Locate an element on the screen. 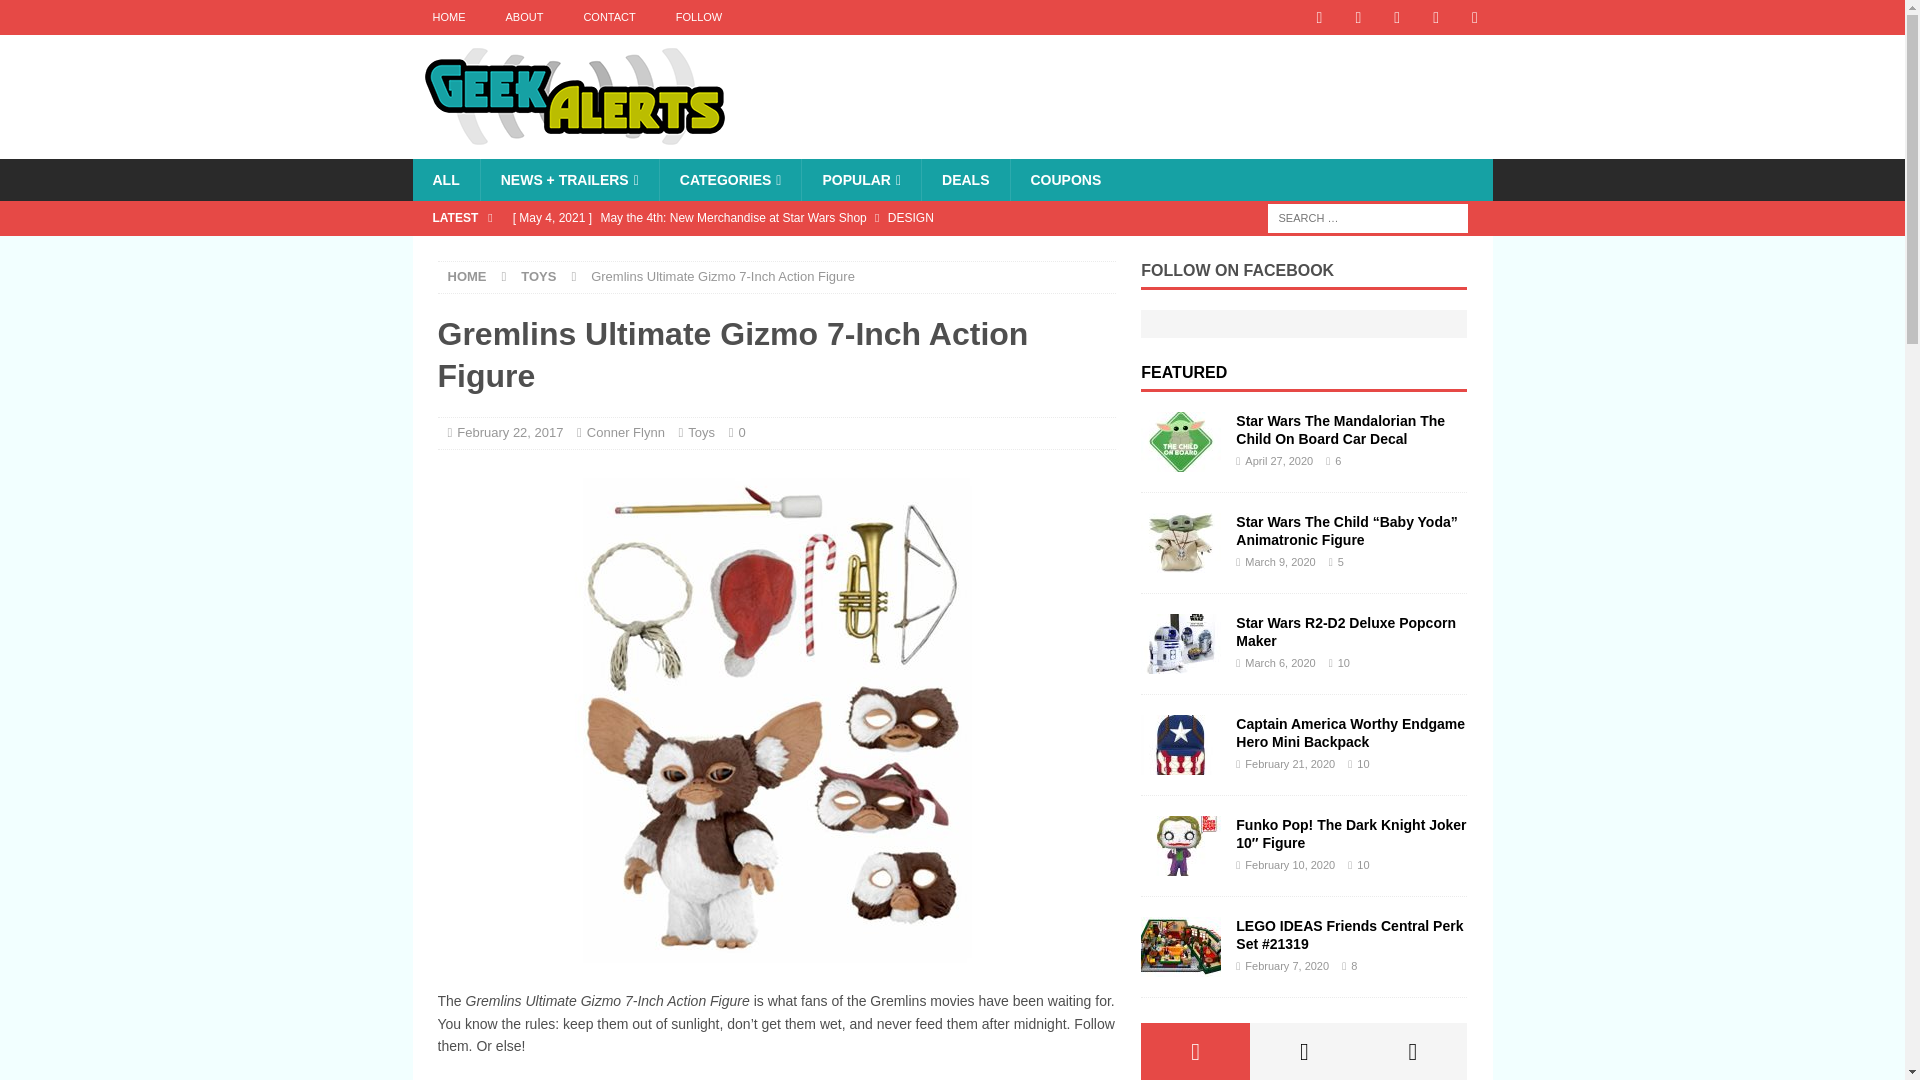 The height and width of the screenshot is (1080, 1920). May the 4th: New Merchandise at Star Wars Shop is located at coordinates (808, 218).